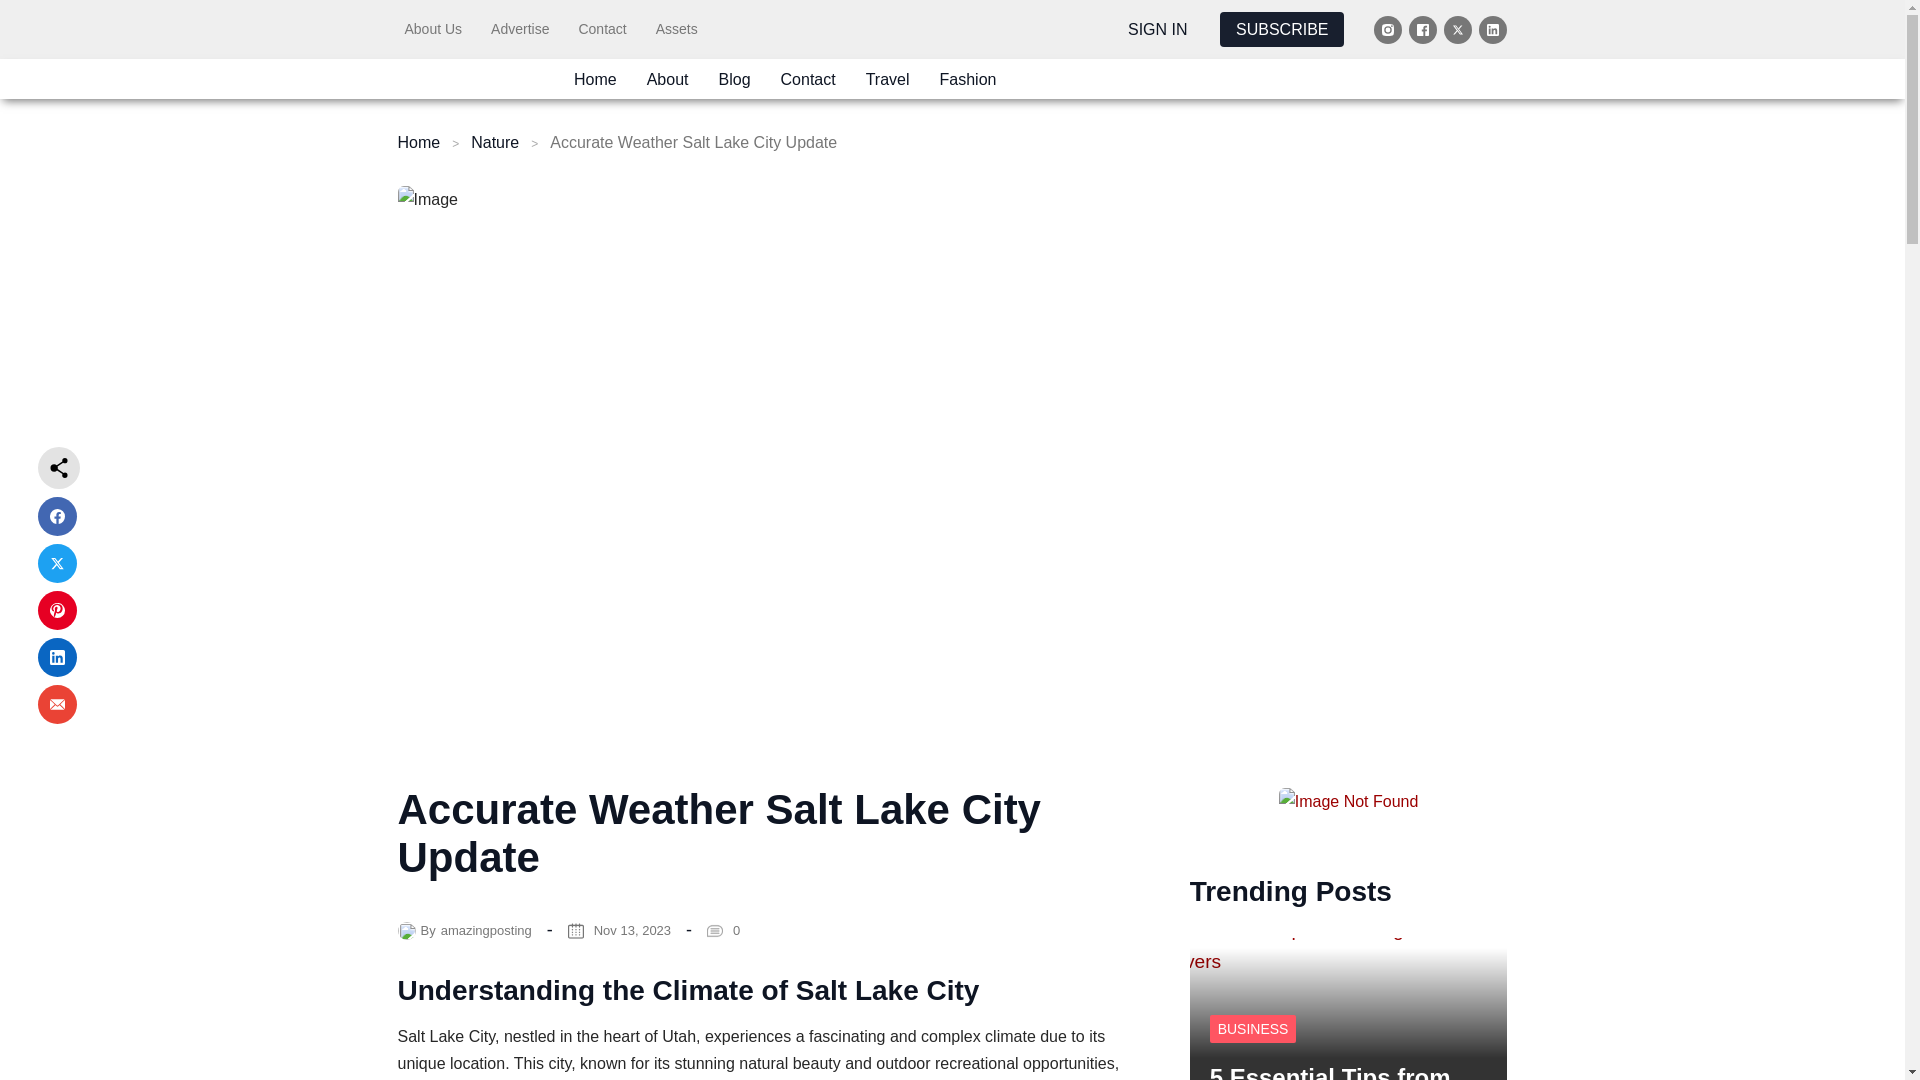 The image size is (1920, 1080). I want to click on Nature, so click(494, 142).